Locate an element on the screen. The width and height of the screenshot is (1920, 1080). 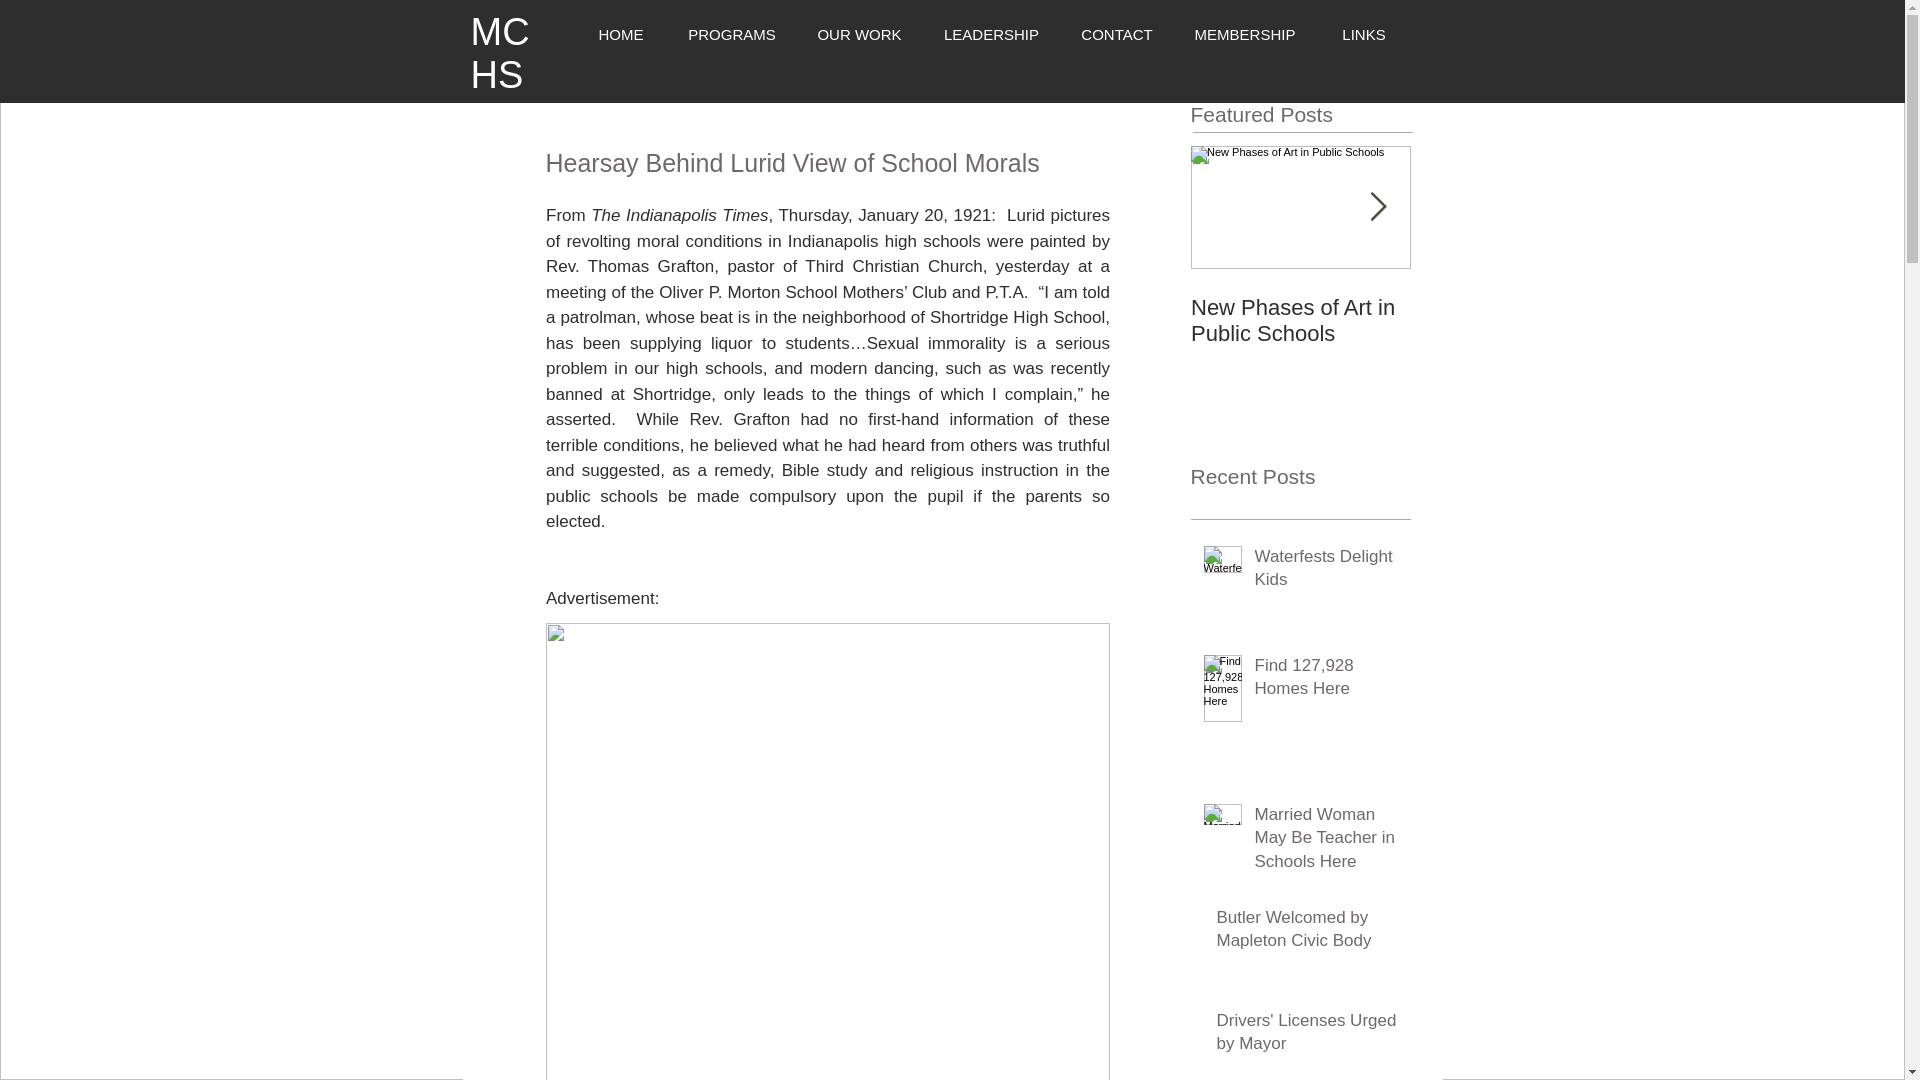
Married Woman May Be Teacher in Schools Here is located at coordinates (1325, 842).